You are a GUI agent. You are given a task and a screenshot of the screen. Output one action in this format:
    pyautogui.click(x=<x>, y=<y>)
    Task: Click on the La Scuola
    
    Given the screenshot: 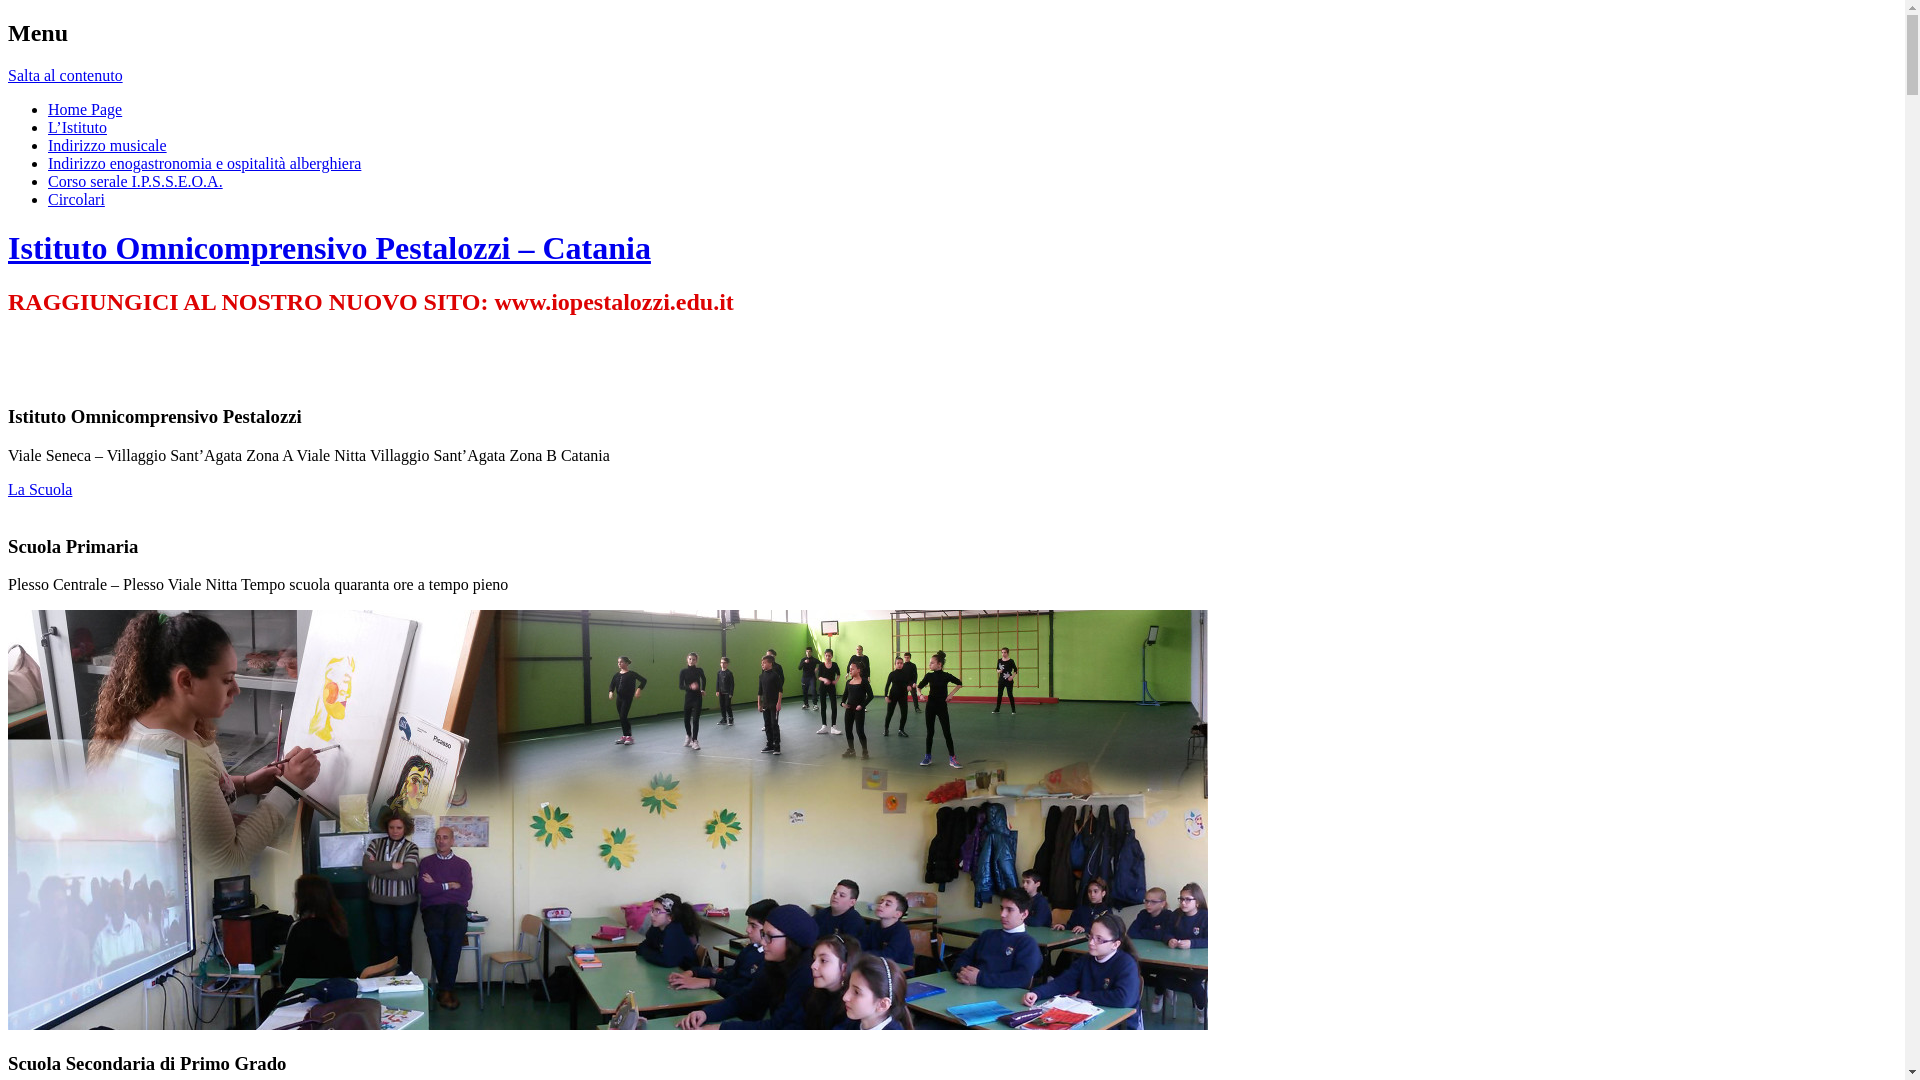 What is the action you would take?
    pyautogui.click(x=40, y=490)
    